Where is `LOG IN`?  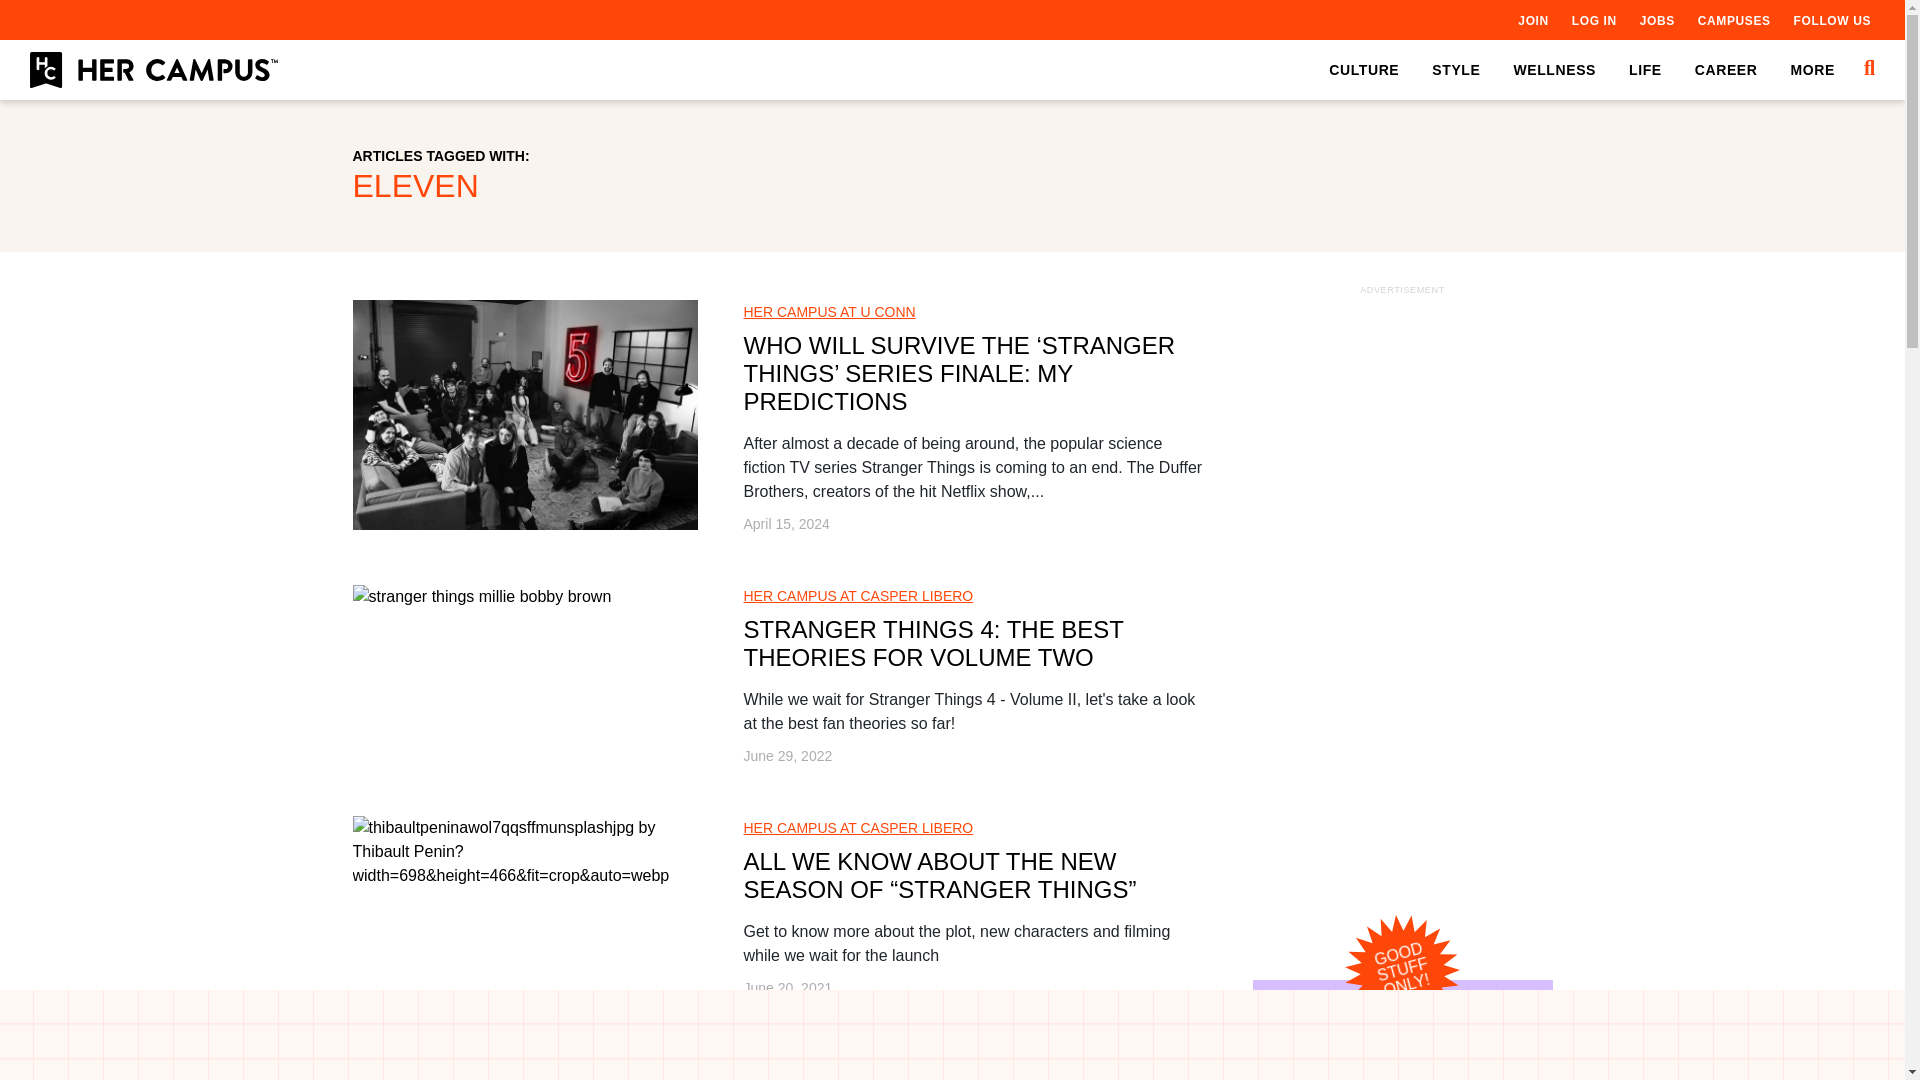
LOG IN is located at coordinates (1594, 20).